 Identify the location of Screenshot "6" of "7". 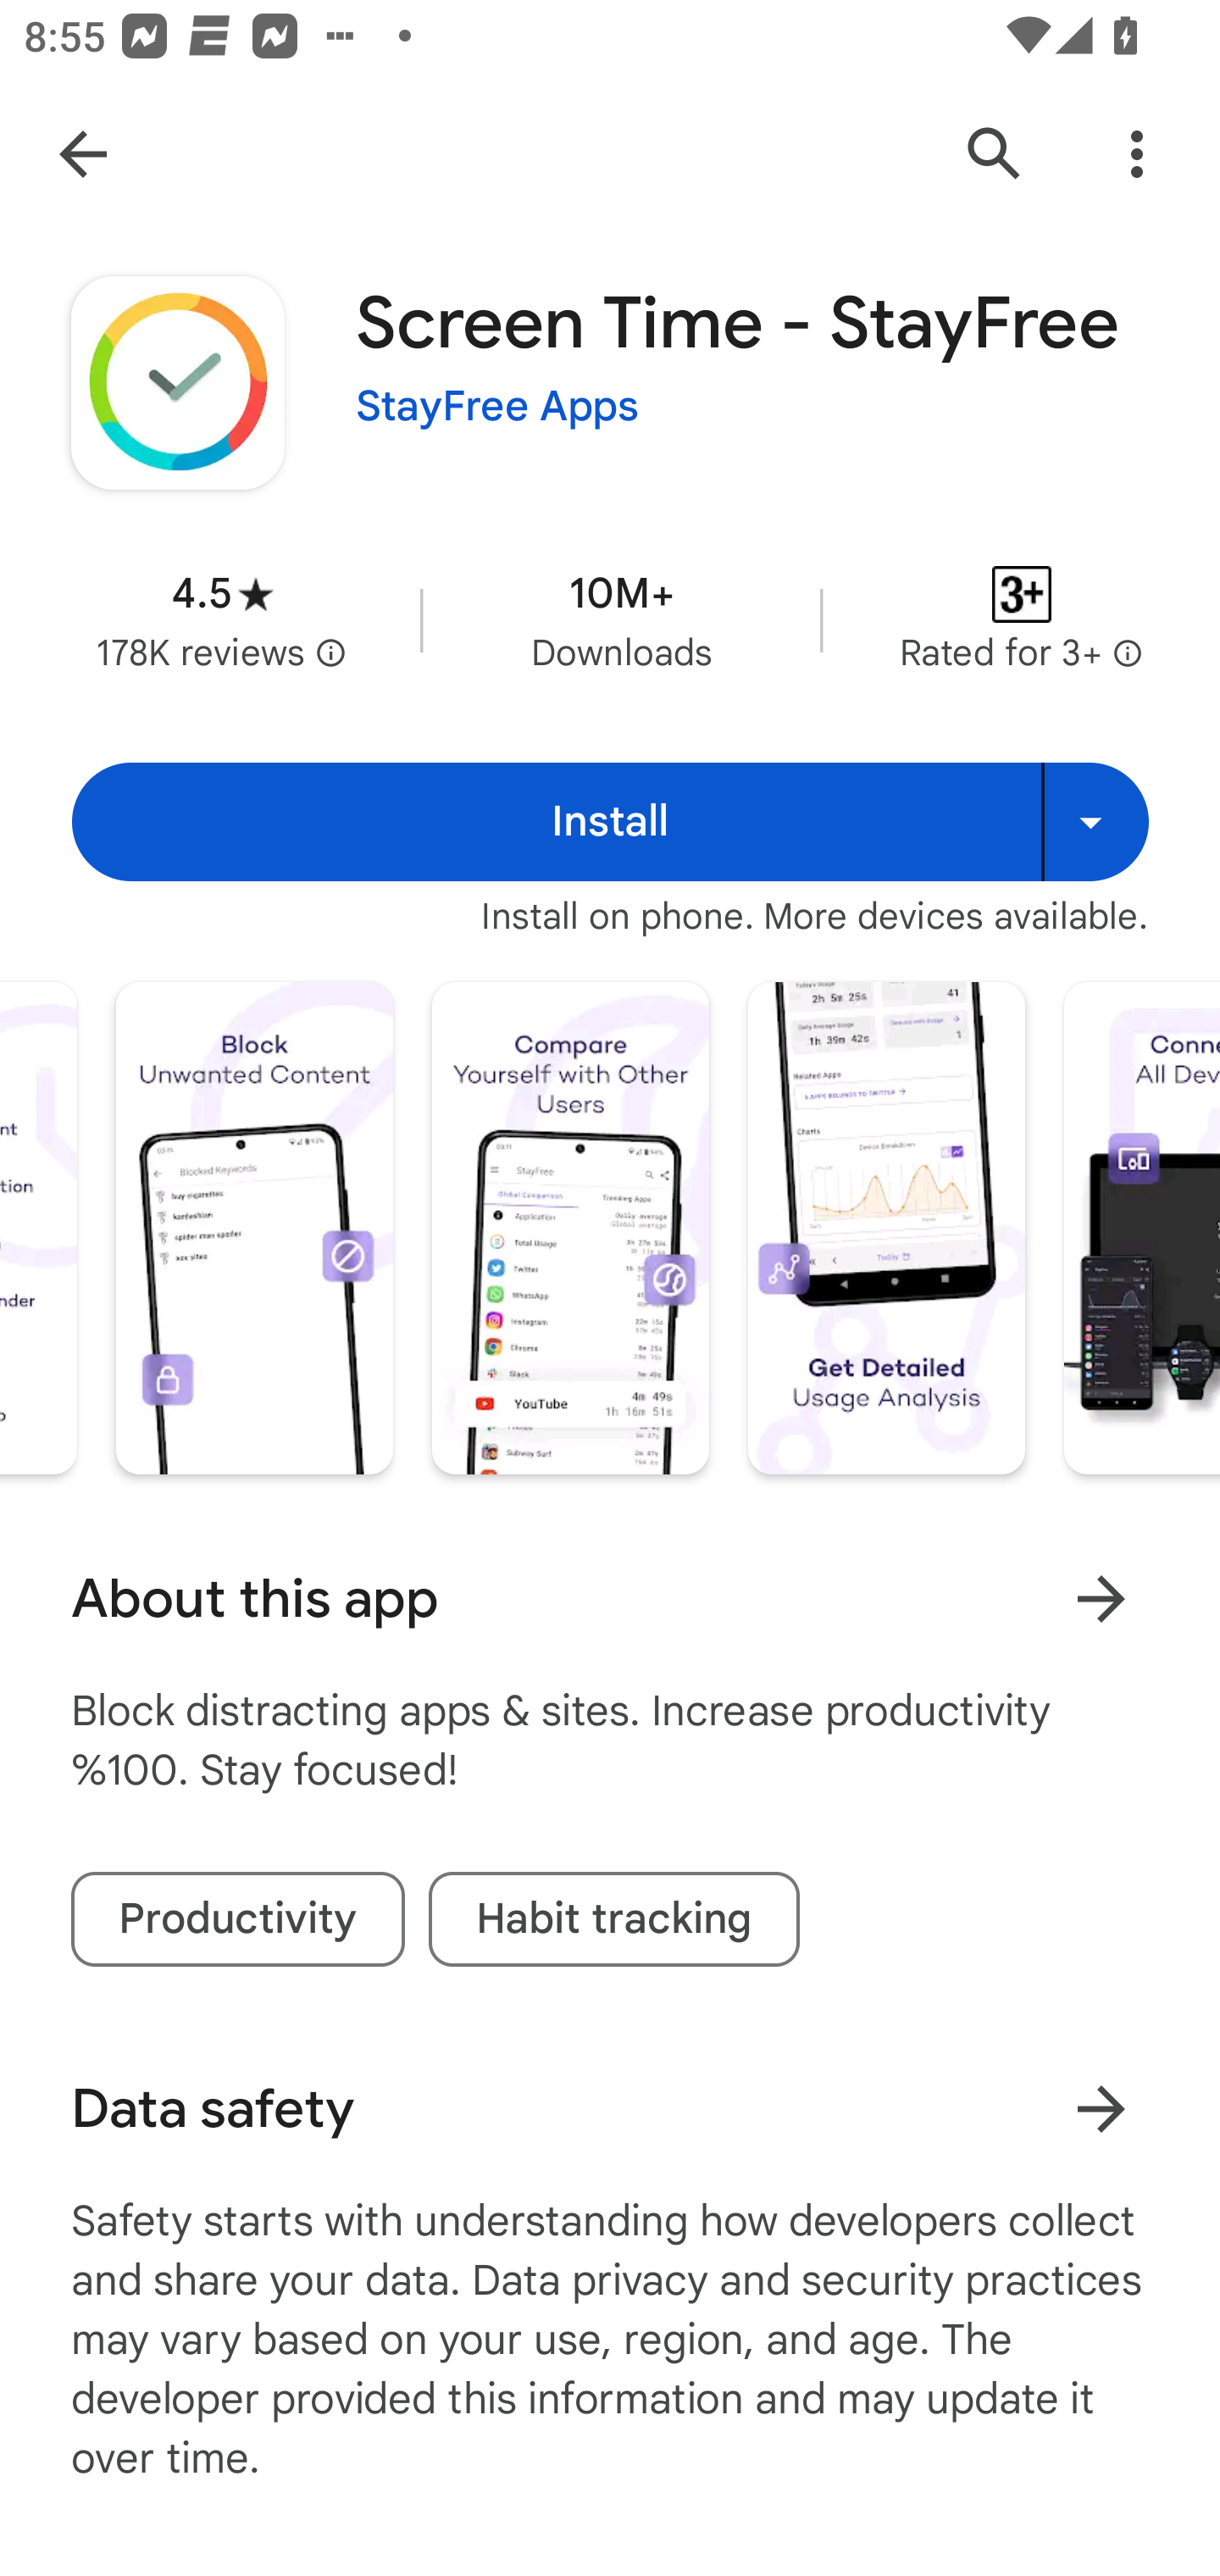
(886, 1227).